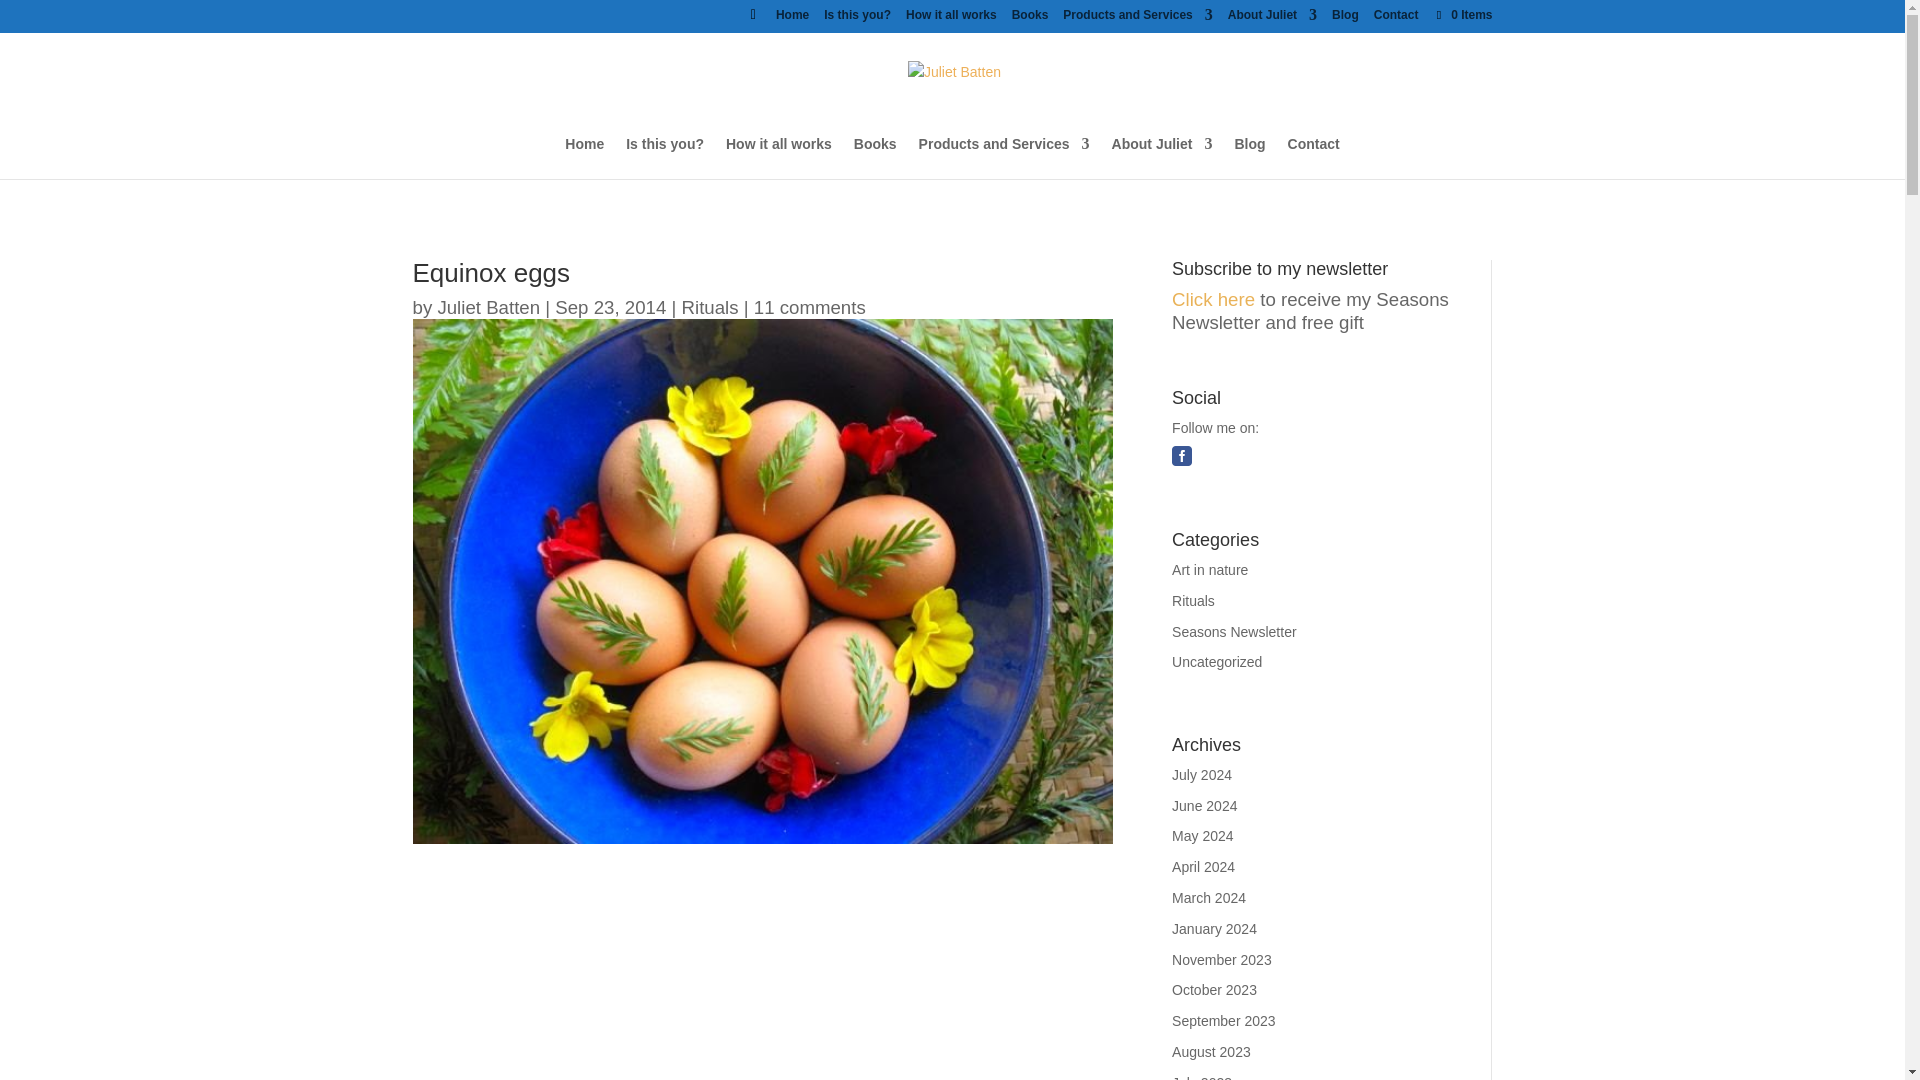 Image resolution: width=1920 pixels, height=1080 pixels. Describe the element at coordinates (810, 306) in the screenshot. I see `11 comments` at that location.